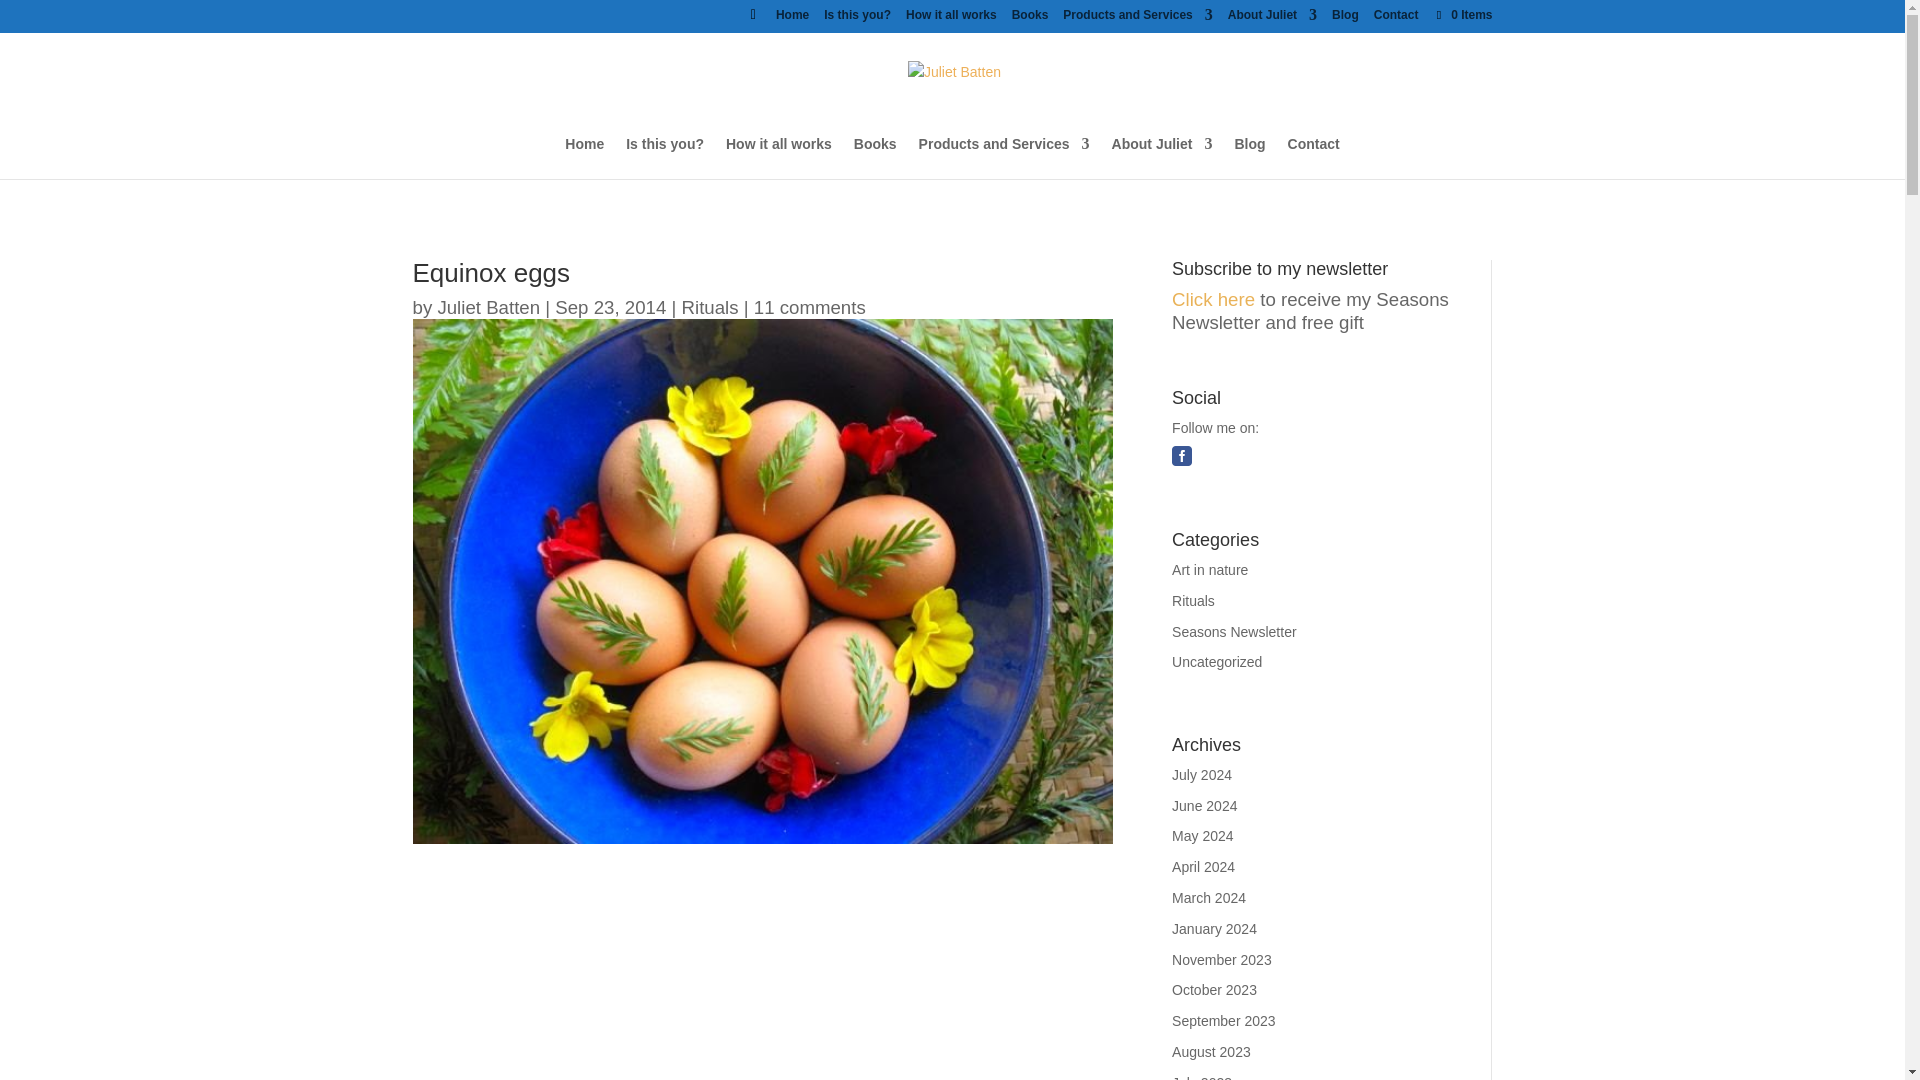 Image resolution: width=1920 pixels, height=1080 pixels. Describe the element at coordinates (810, 306) in the screenshot. I see `11 comments` at that location.